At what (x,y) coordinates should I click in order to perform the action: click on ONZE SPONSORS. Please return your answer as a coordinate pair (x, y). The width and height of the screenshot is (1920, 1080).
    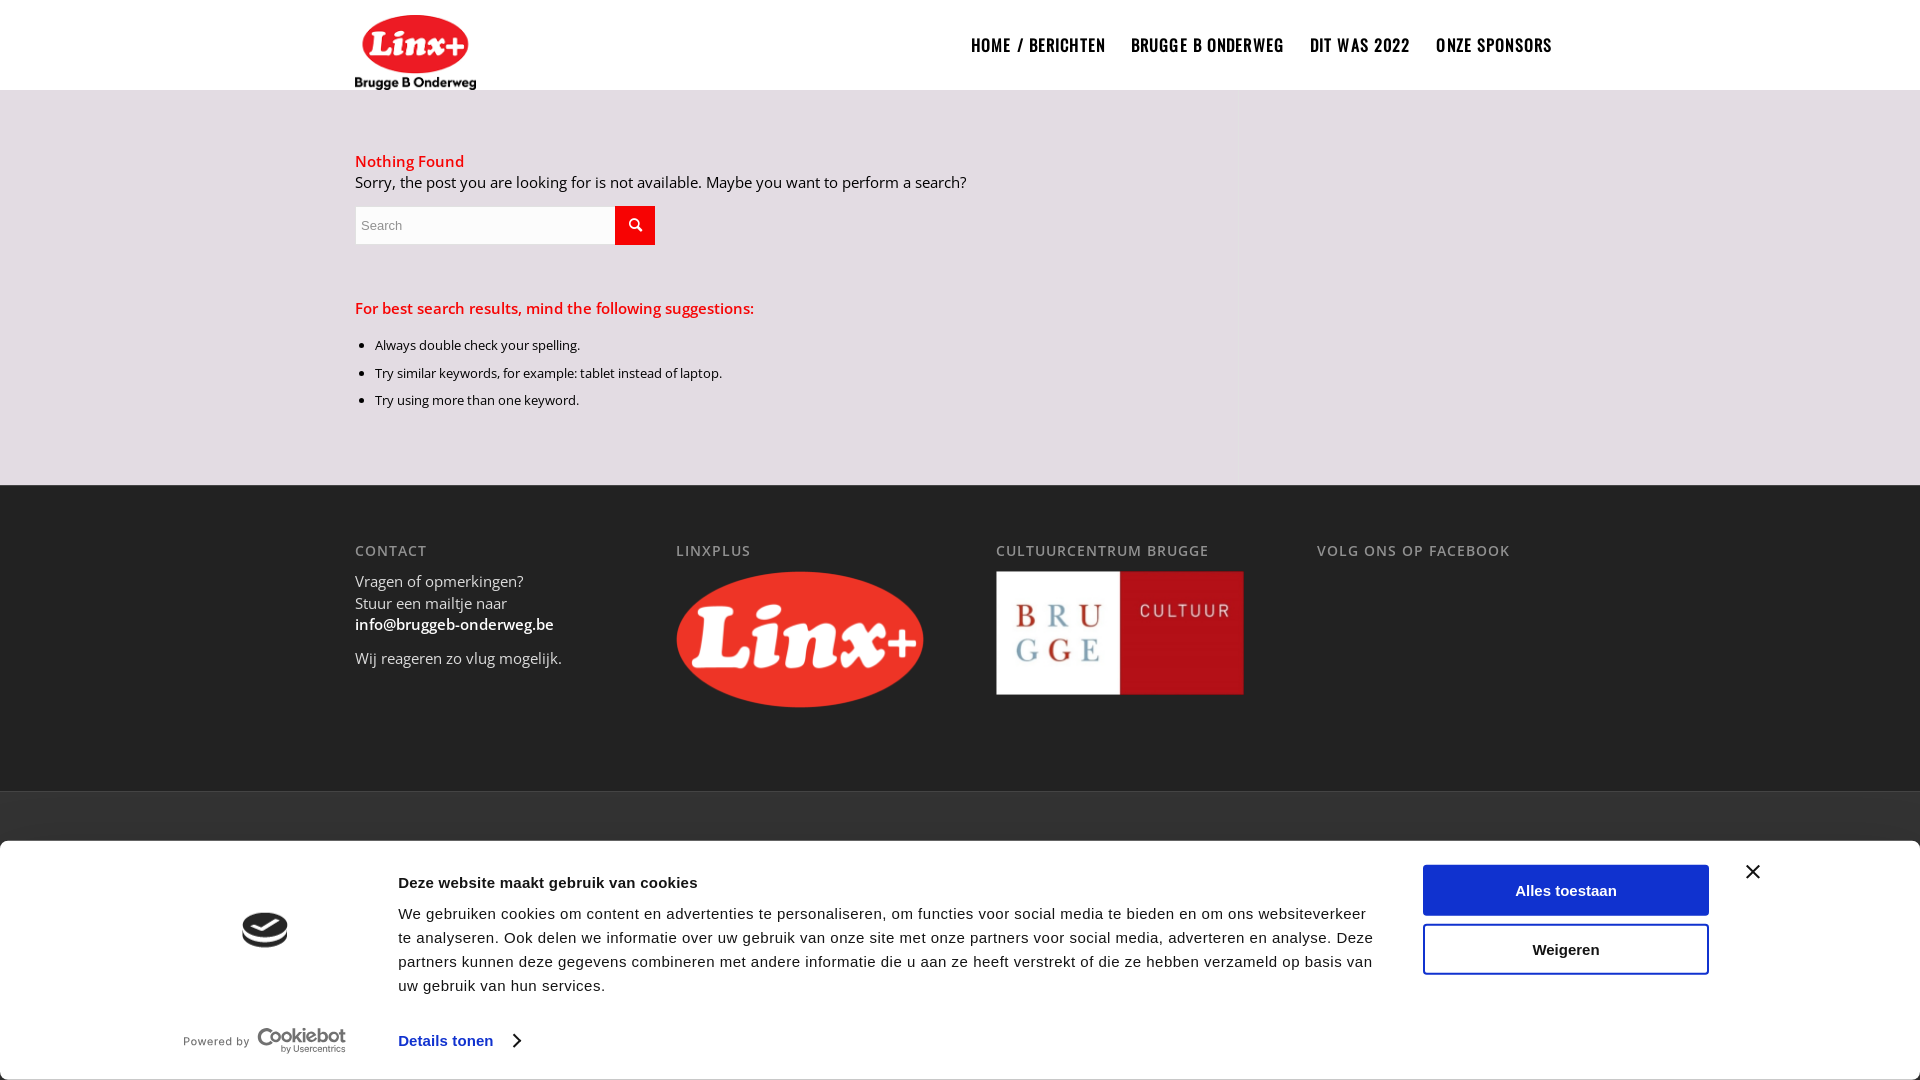
    Looking at the image, I should click on (1494, 45).